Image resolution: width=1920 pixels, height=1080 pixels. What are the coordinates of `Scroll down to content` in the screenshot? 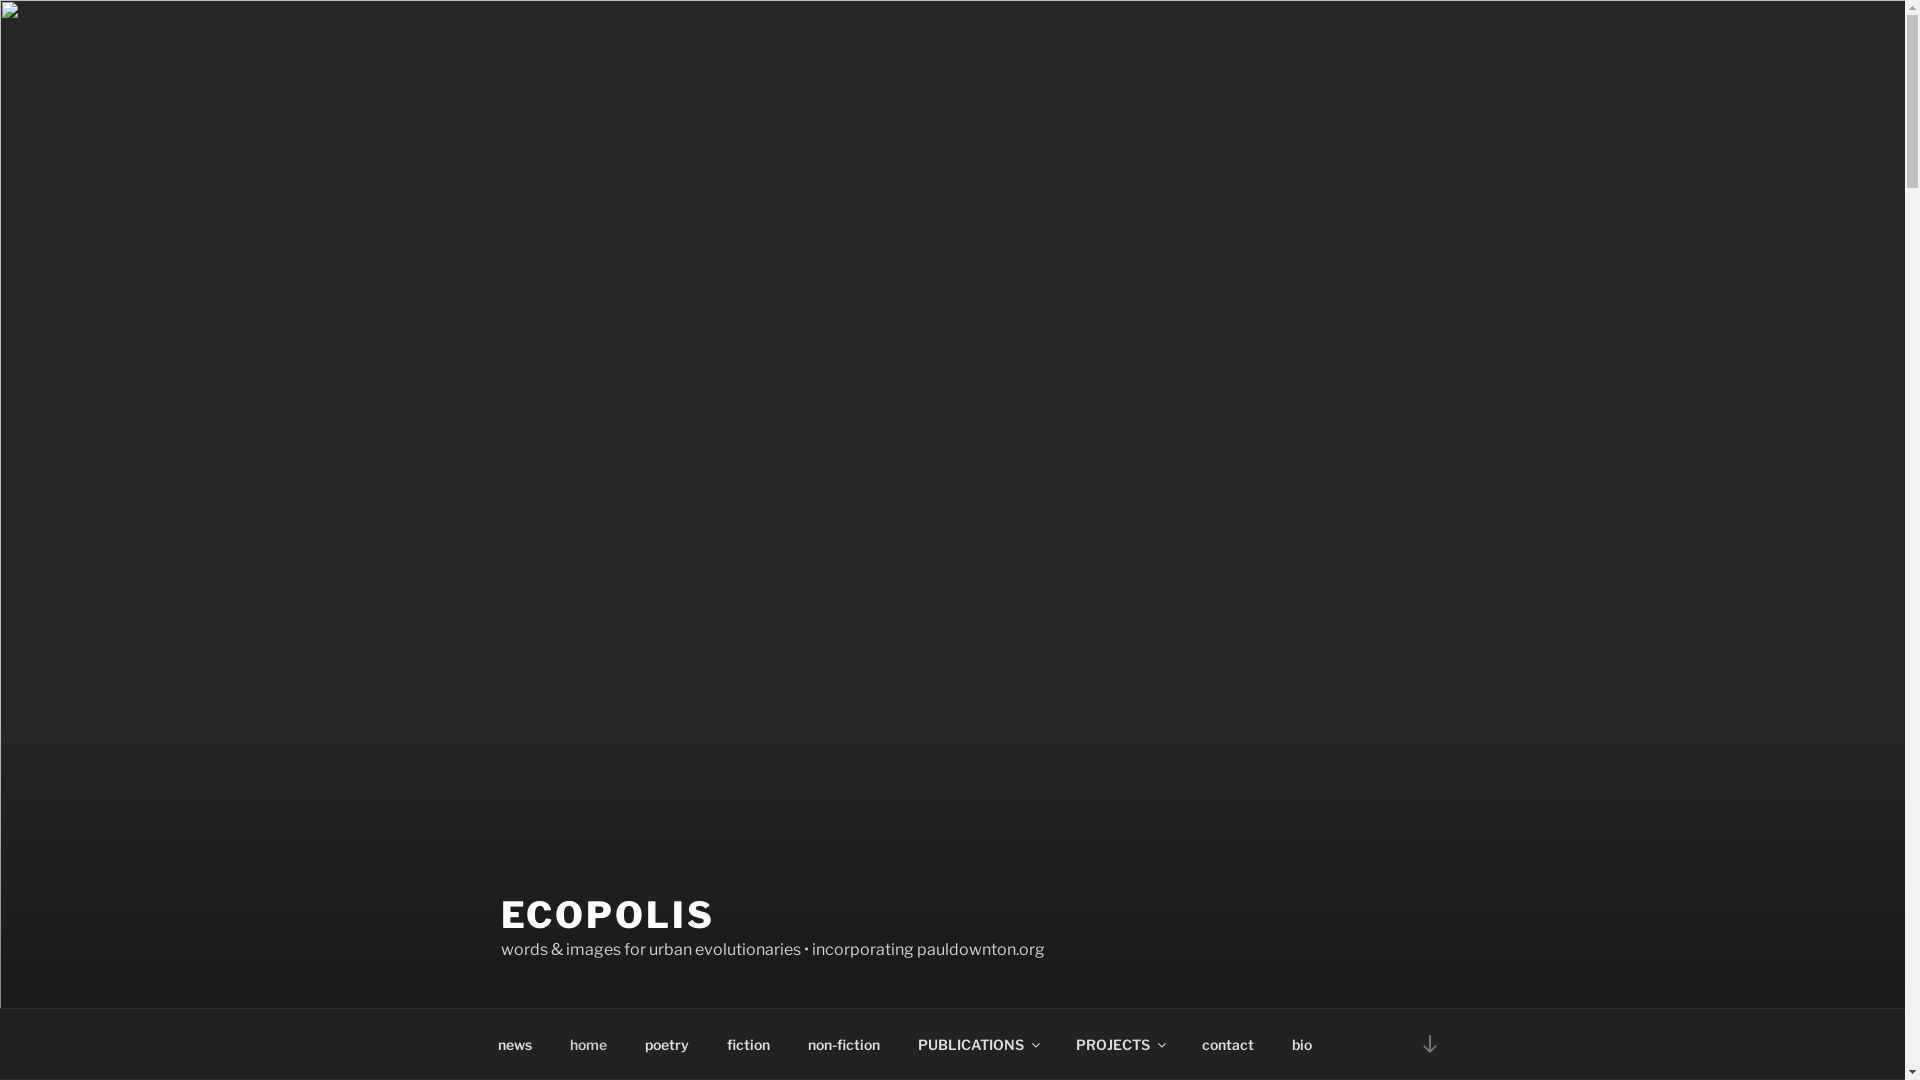 It's located at (1429, 1044).